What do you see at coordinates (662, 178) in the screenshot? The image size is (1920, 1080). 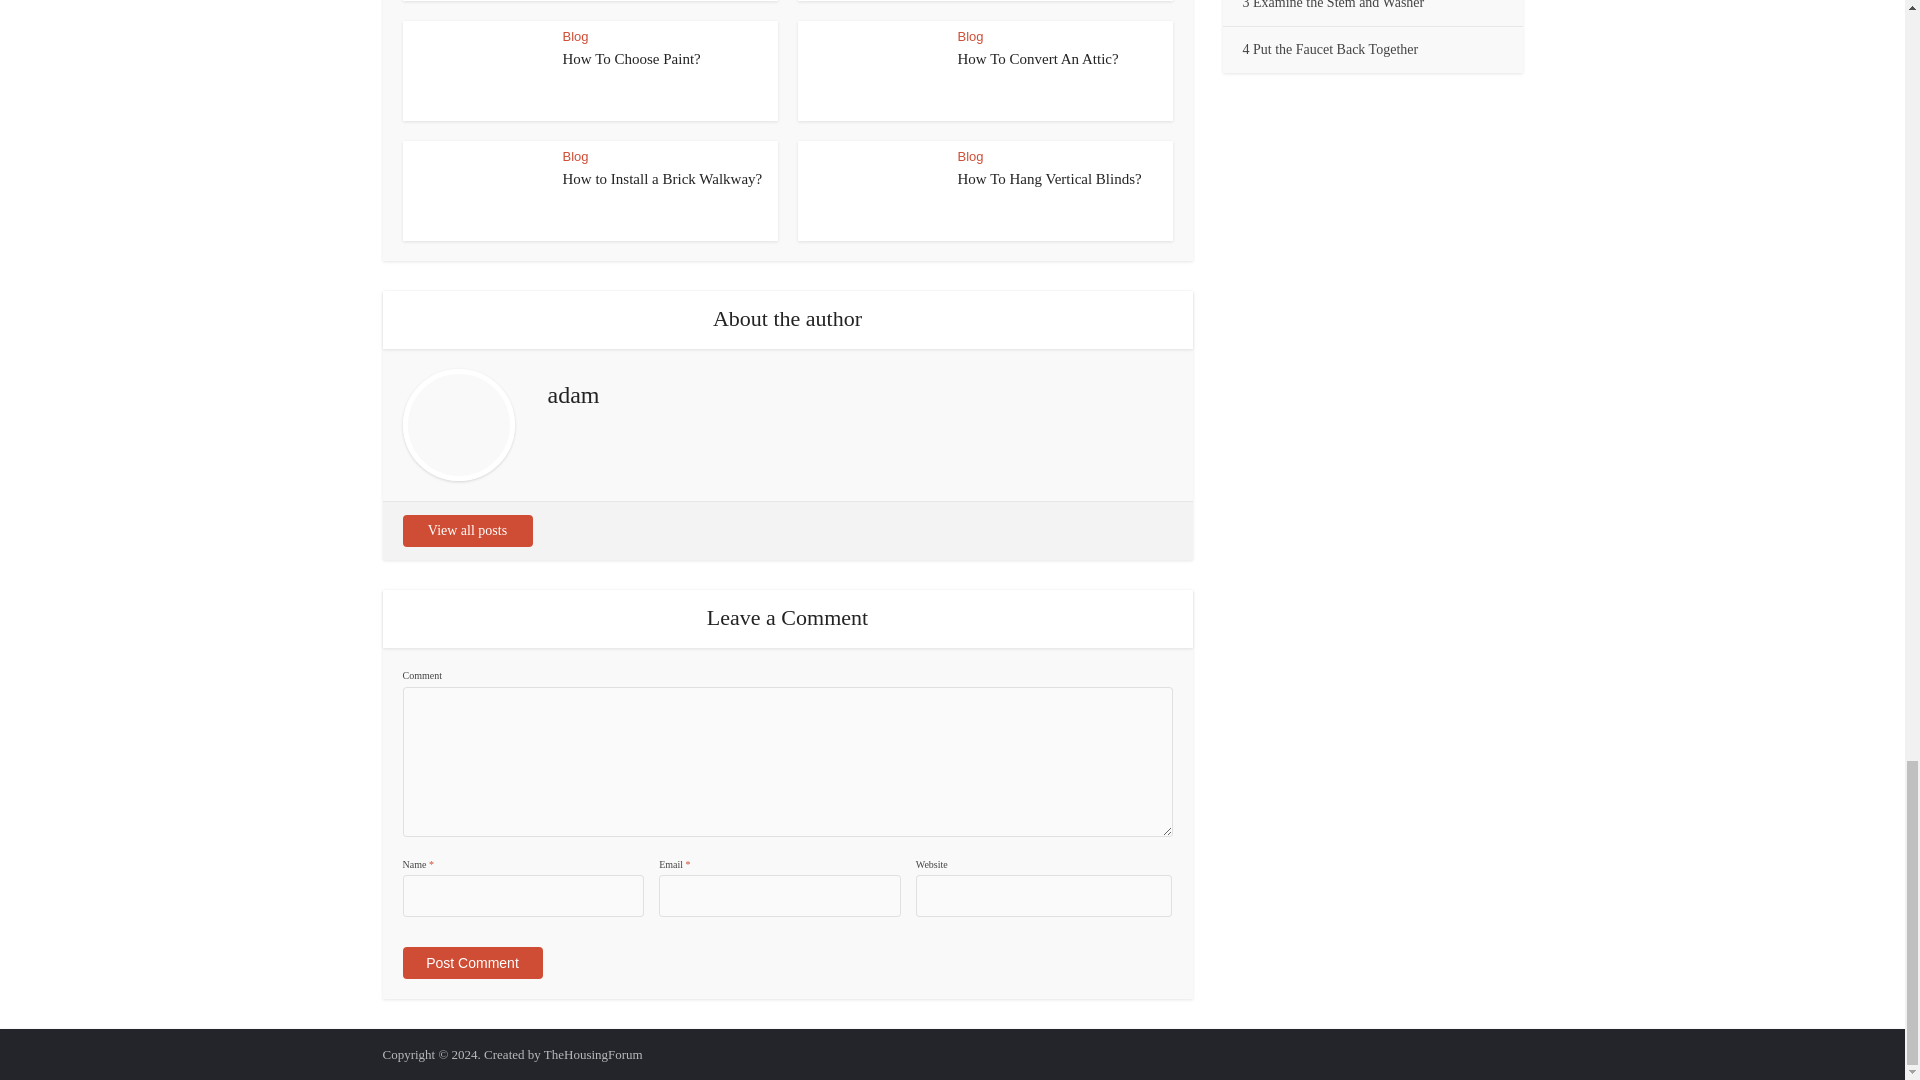 I see `How to Install a Brick Walkway?` at bounding box center [662, 178].